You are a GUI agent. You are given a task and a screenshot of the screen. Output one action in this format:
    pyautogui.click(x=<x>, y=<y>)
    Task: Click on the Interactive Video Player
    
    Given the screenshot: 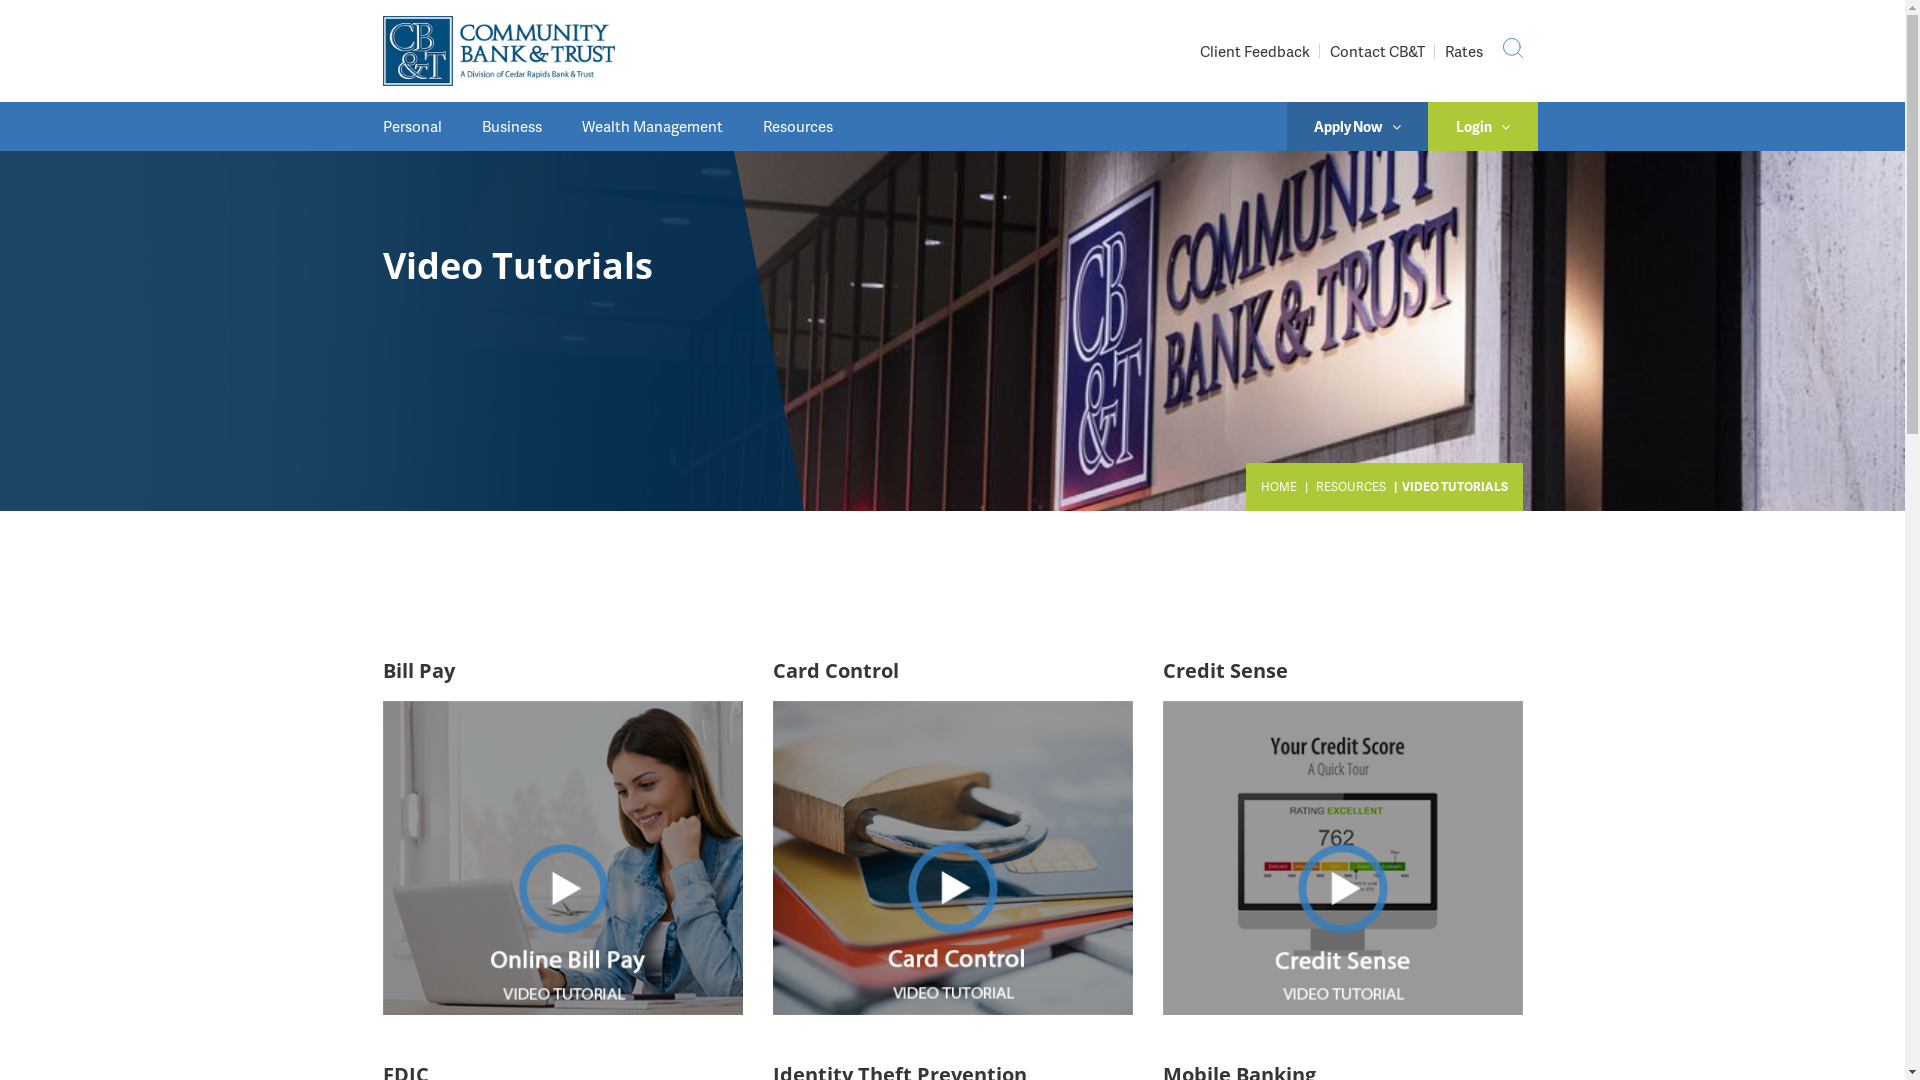 What is the action you would take?
    pyautogui.click(x=1342, y=856)
    